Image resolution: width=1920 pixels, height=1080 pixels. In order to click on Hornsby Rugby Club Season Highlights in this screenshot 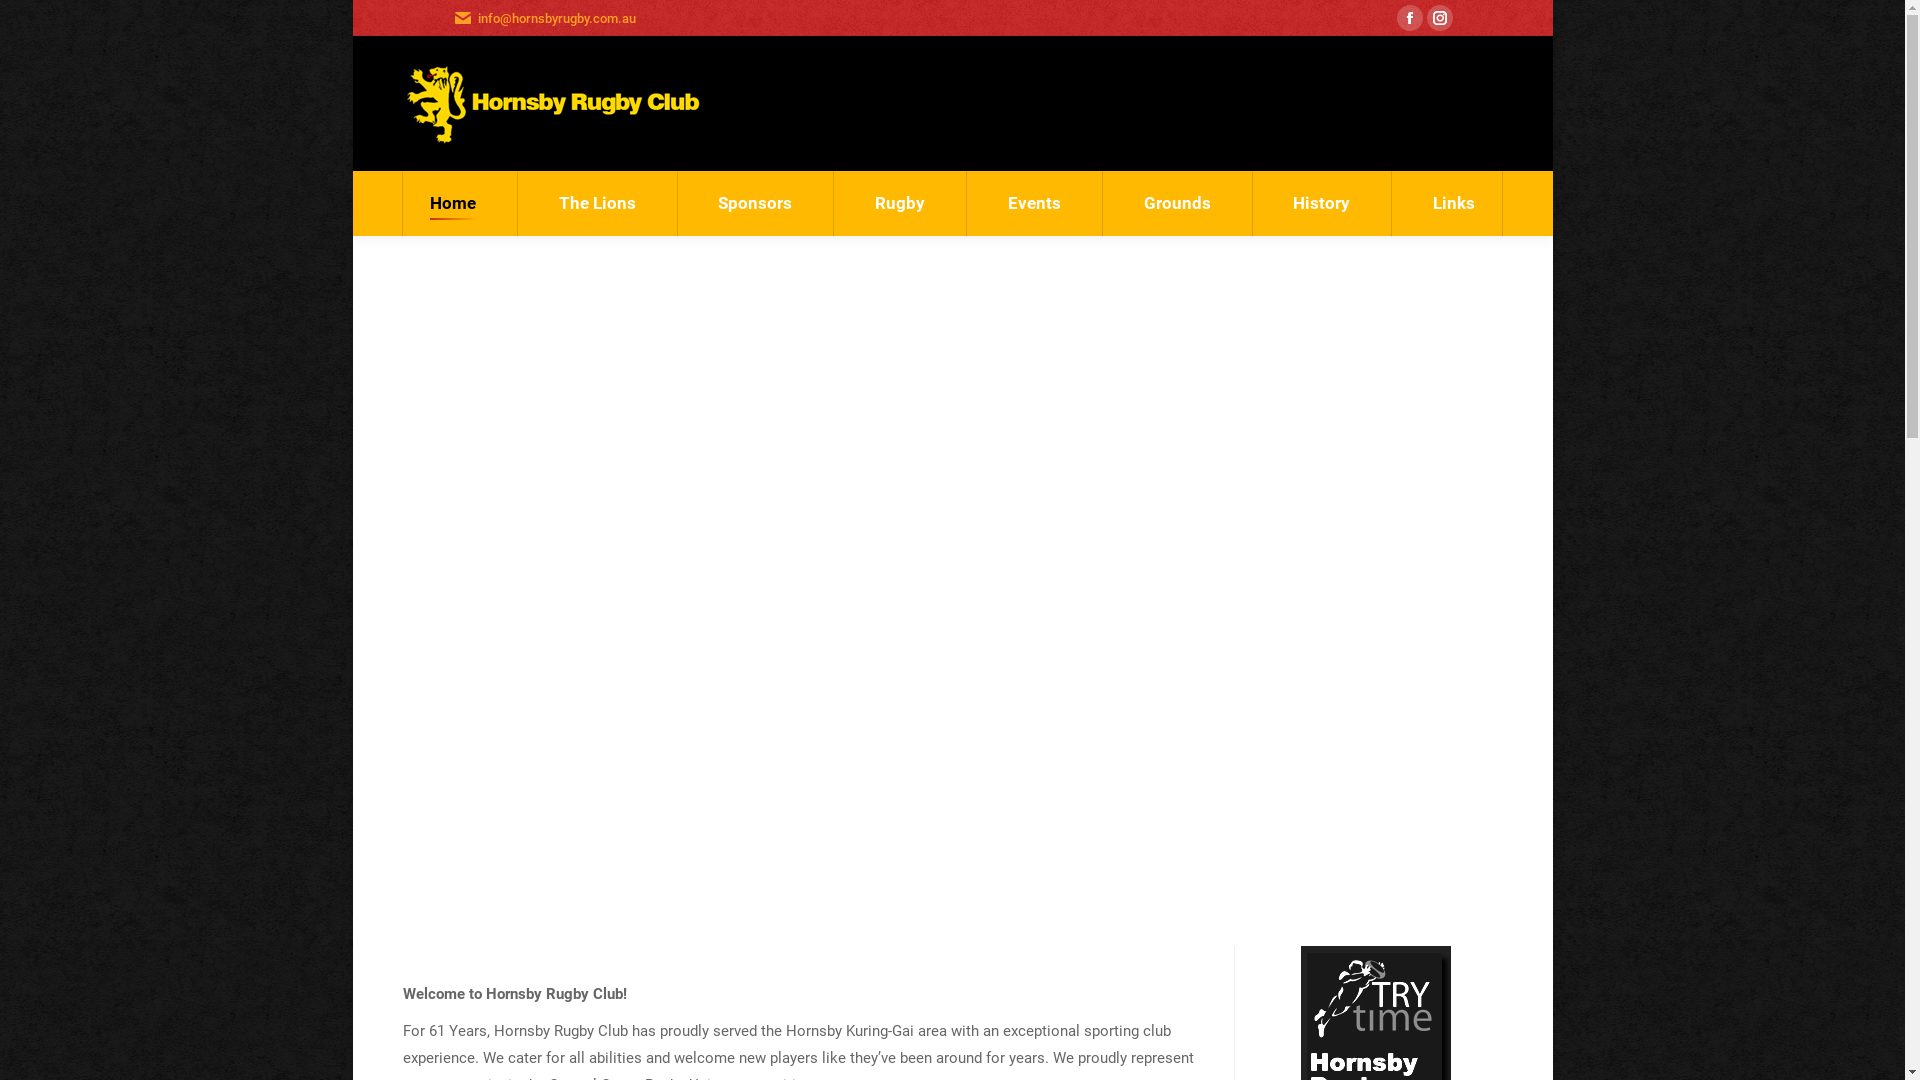, I will do `click(952, 574)`.